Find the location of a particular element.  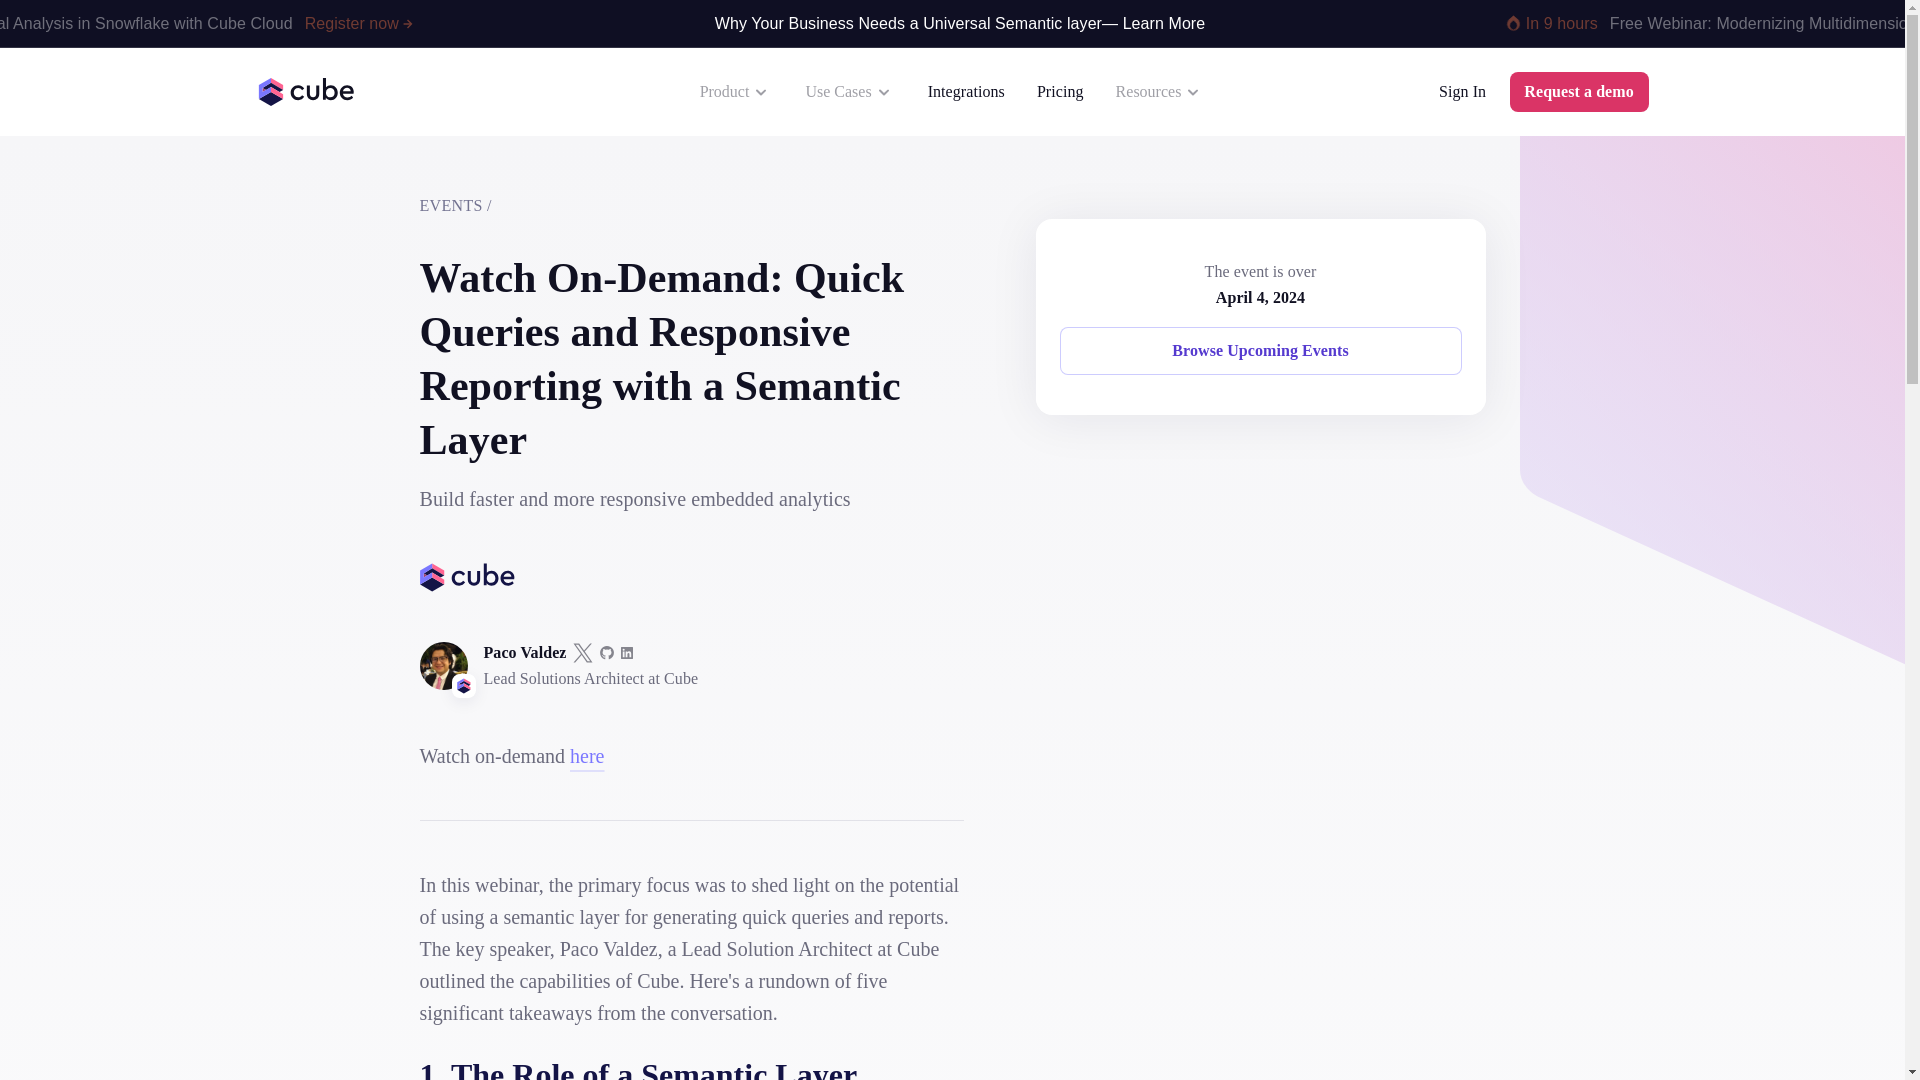

Resources is located at coordinates (1160, 92).